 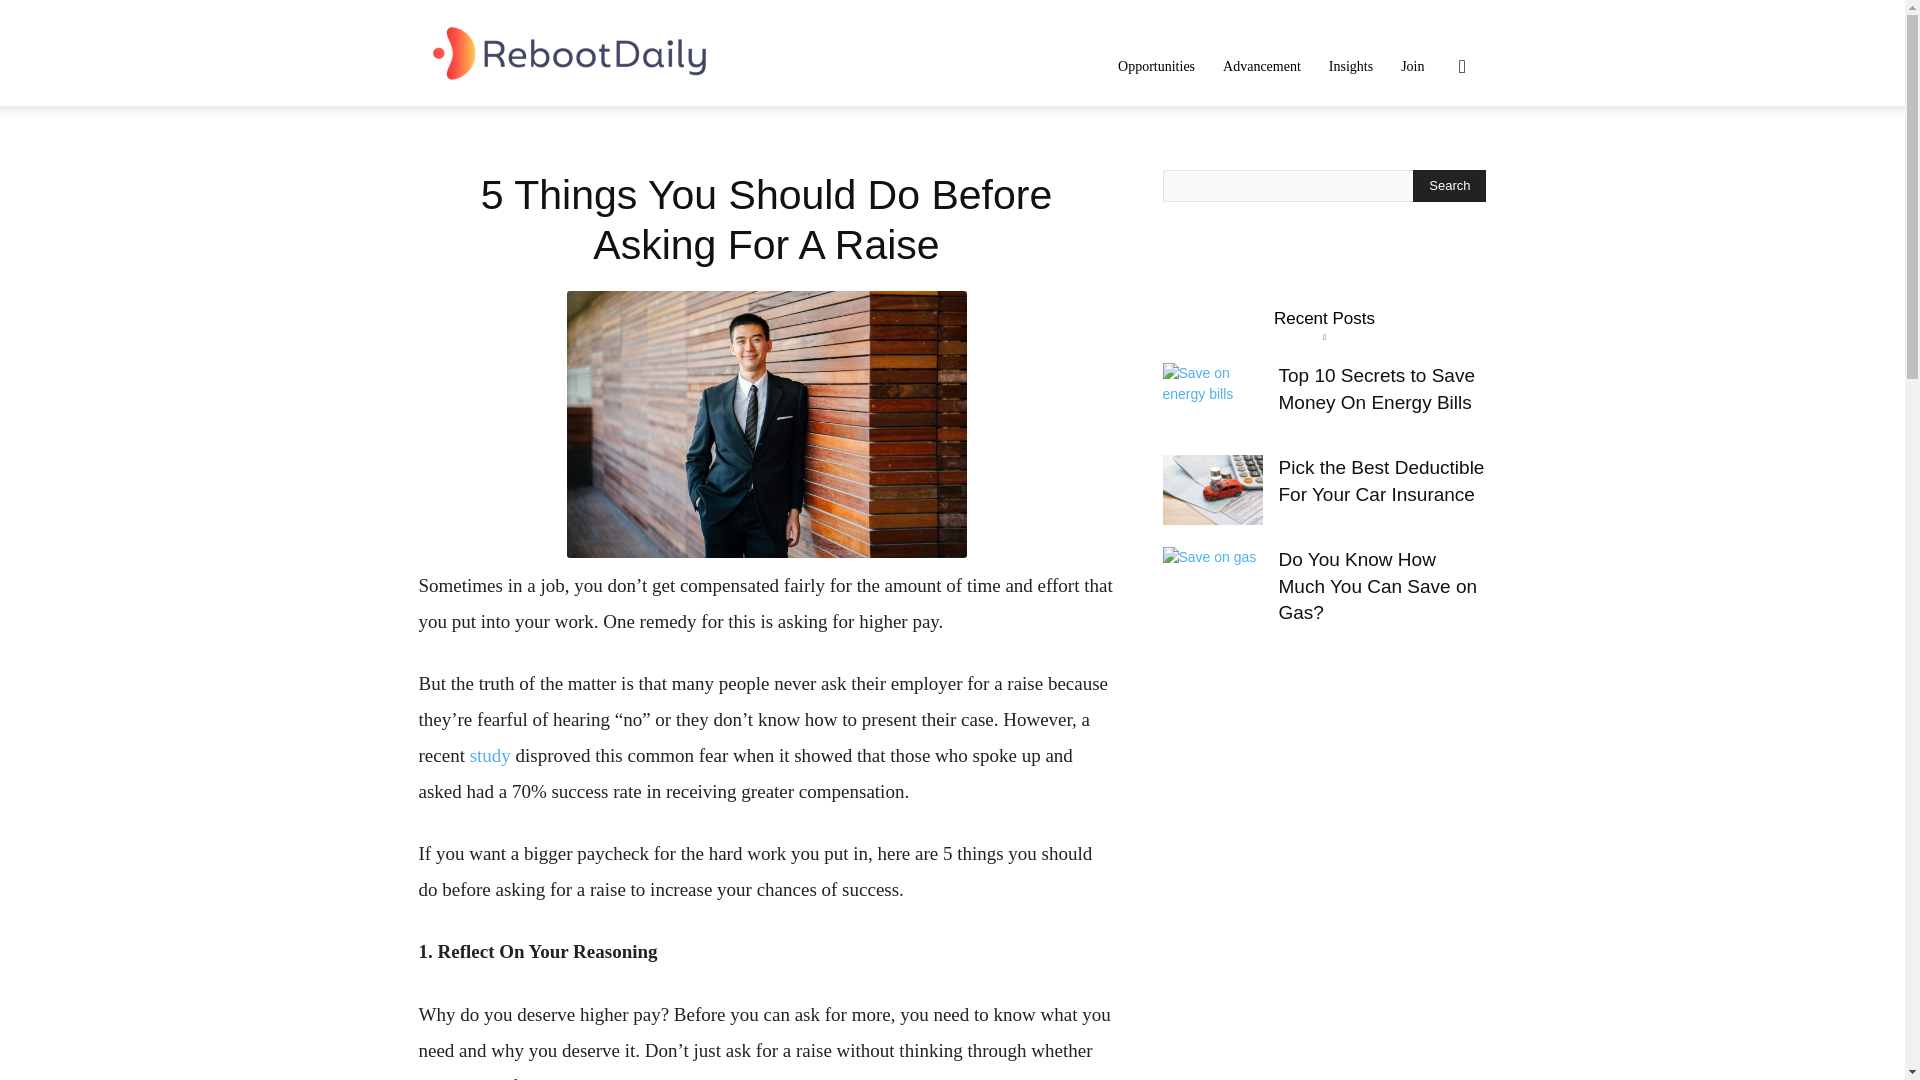 What do you see at coordinates (568, 52) in the screenshot?
I see `Reboot Daily` at bounding box center [568, 52].